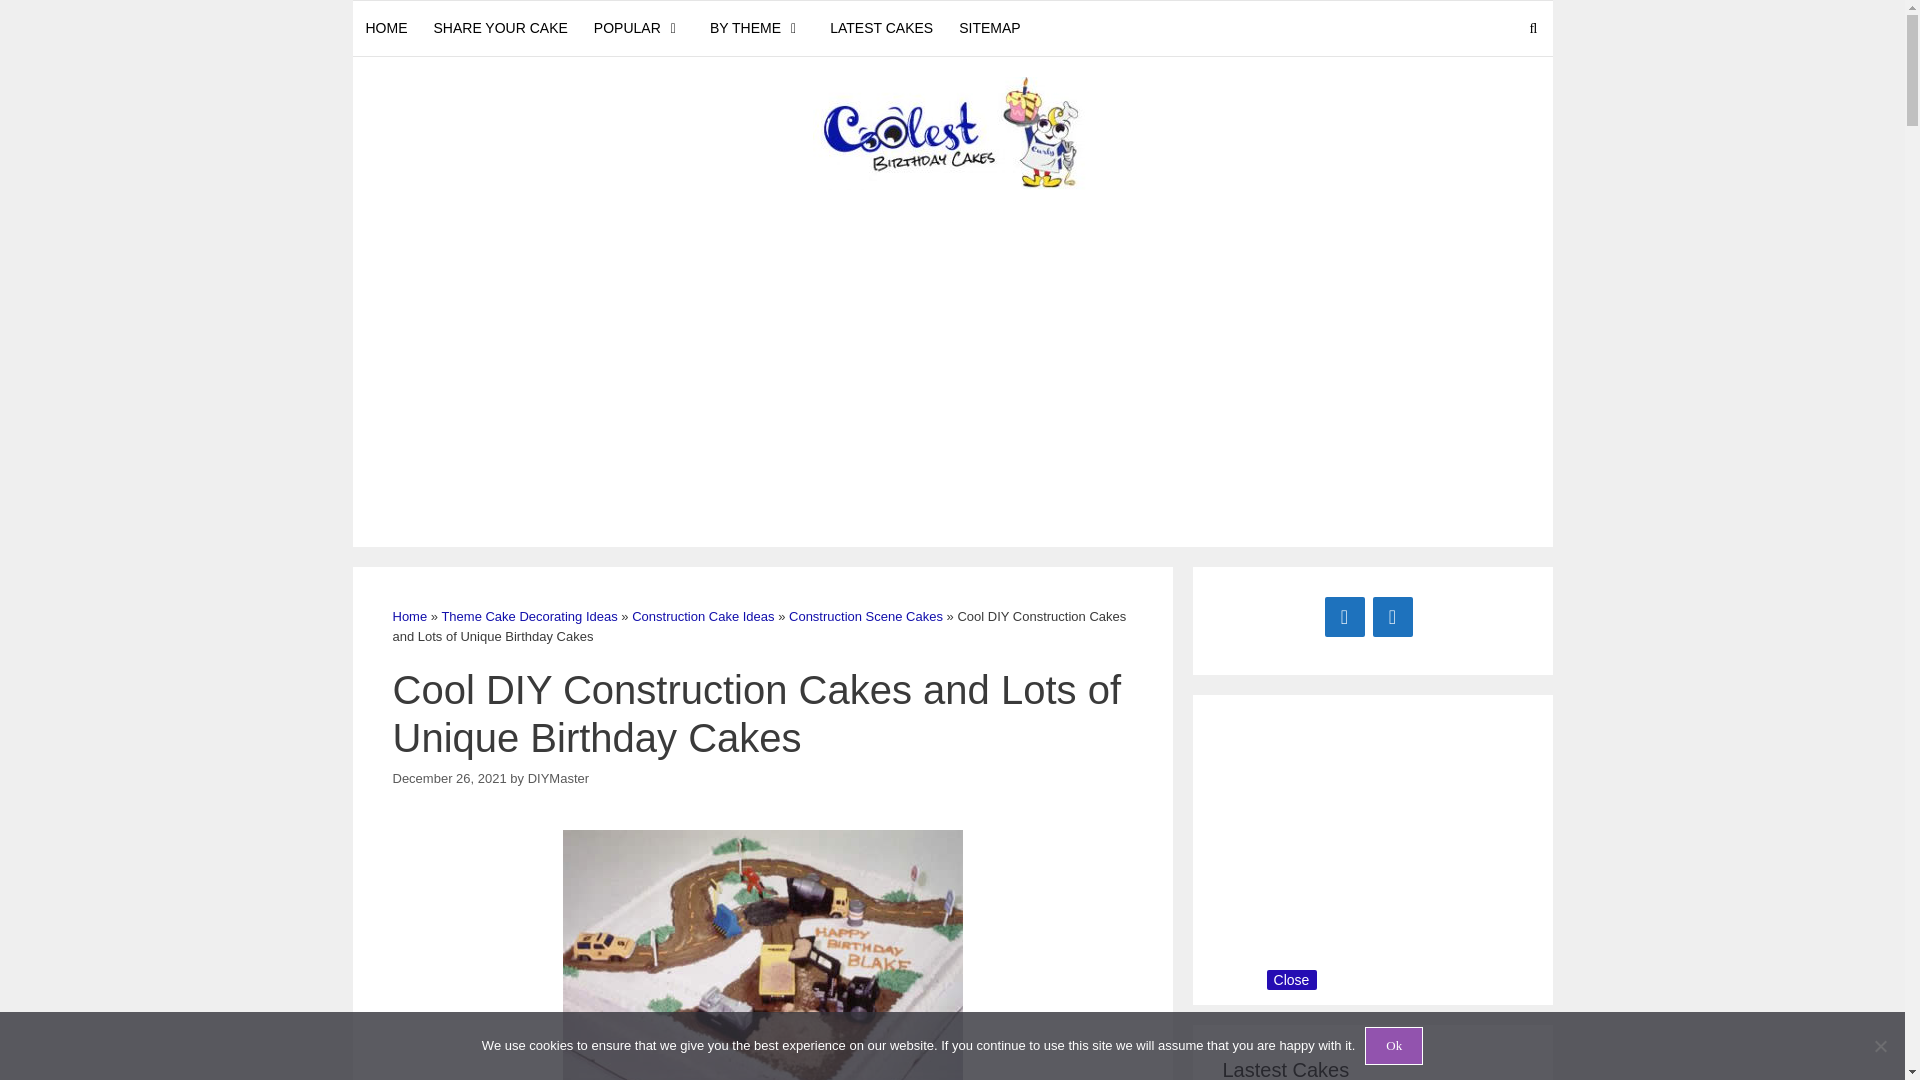  I want to click on Facebook, so click(1344, 617).